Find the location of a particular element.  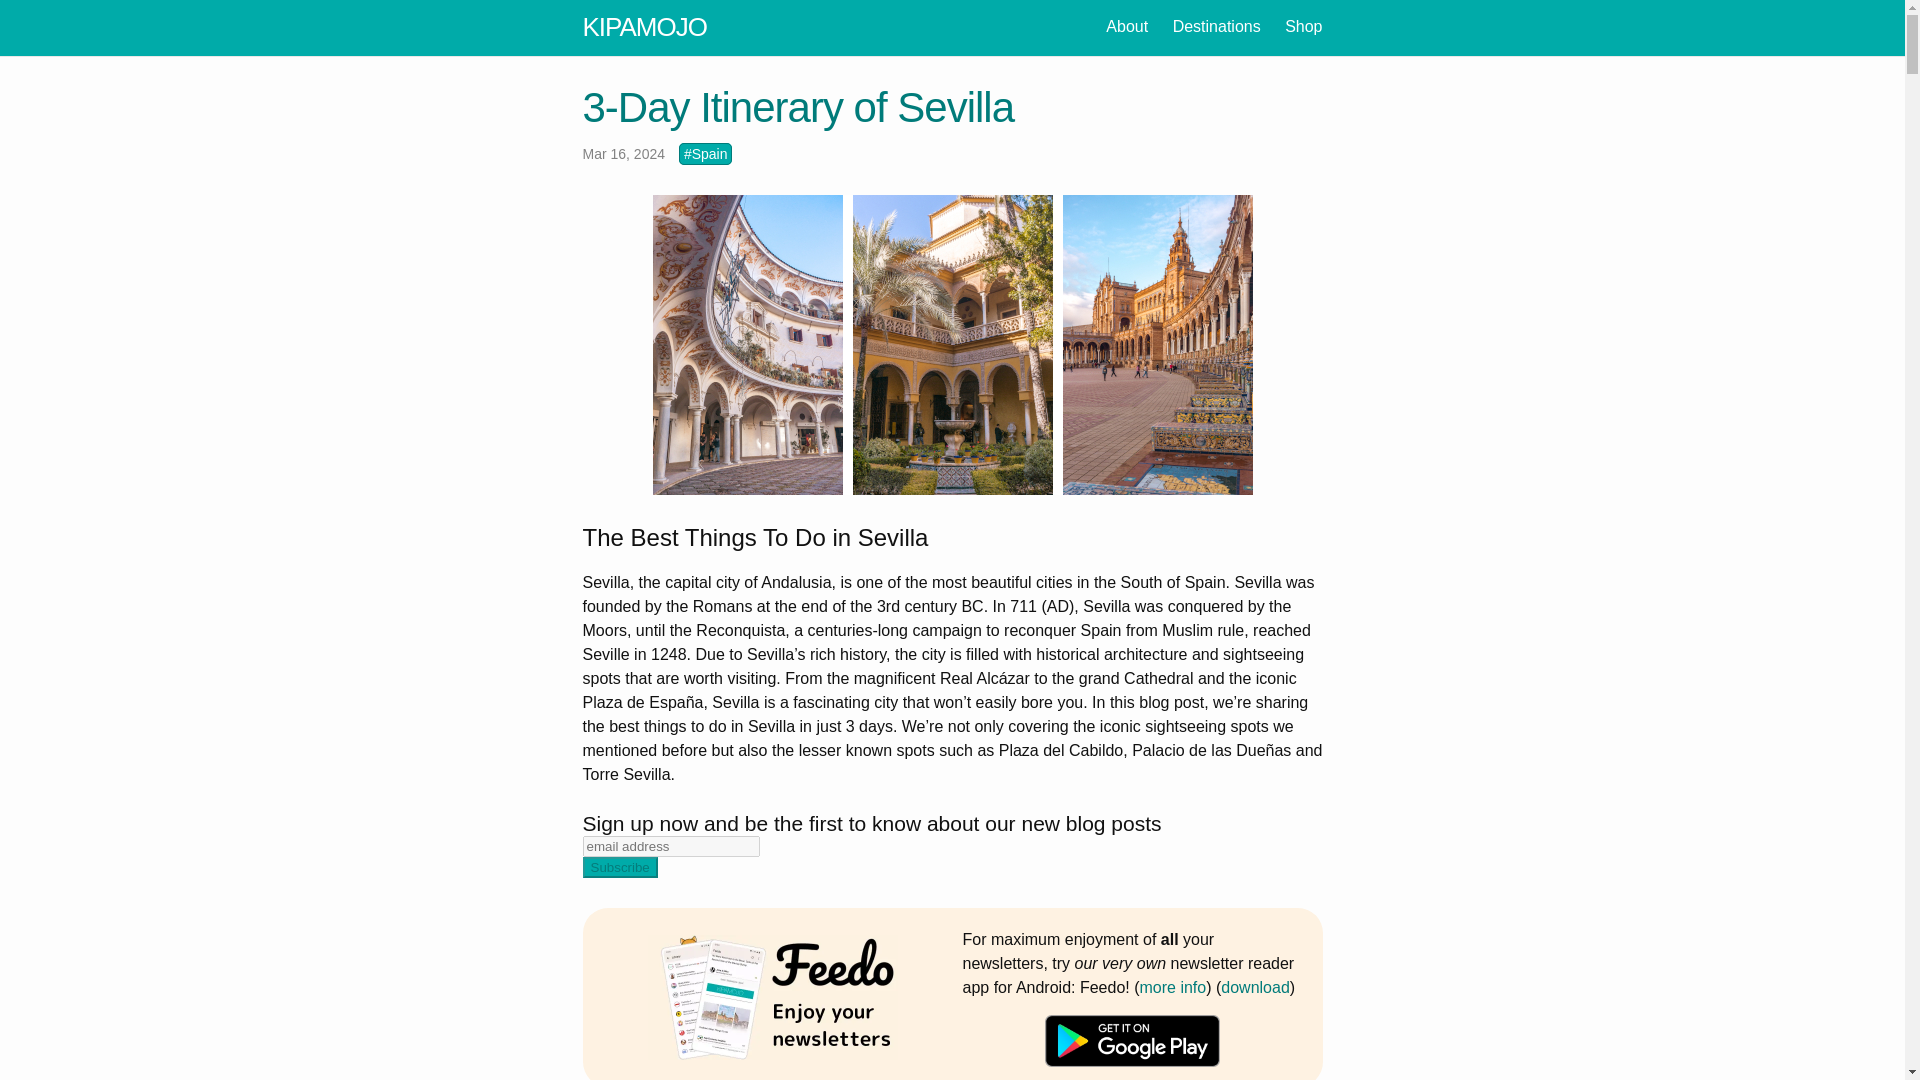

Subscribe is located at coordinates (618, 868).